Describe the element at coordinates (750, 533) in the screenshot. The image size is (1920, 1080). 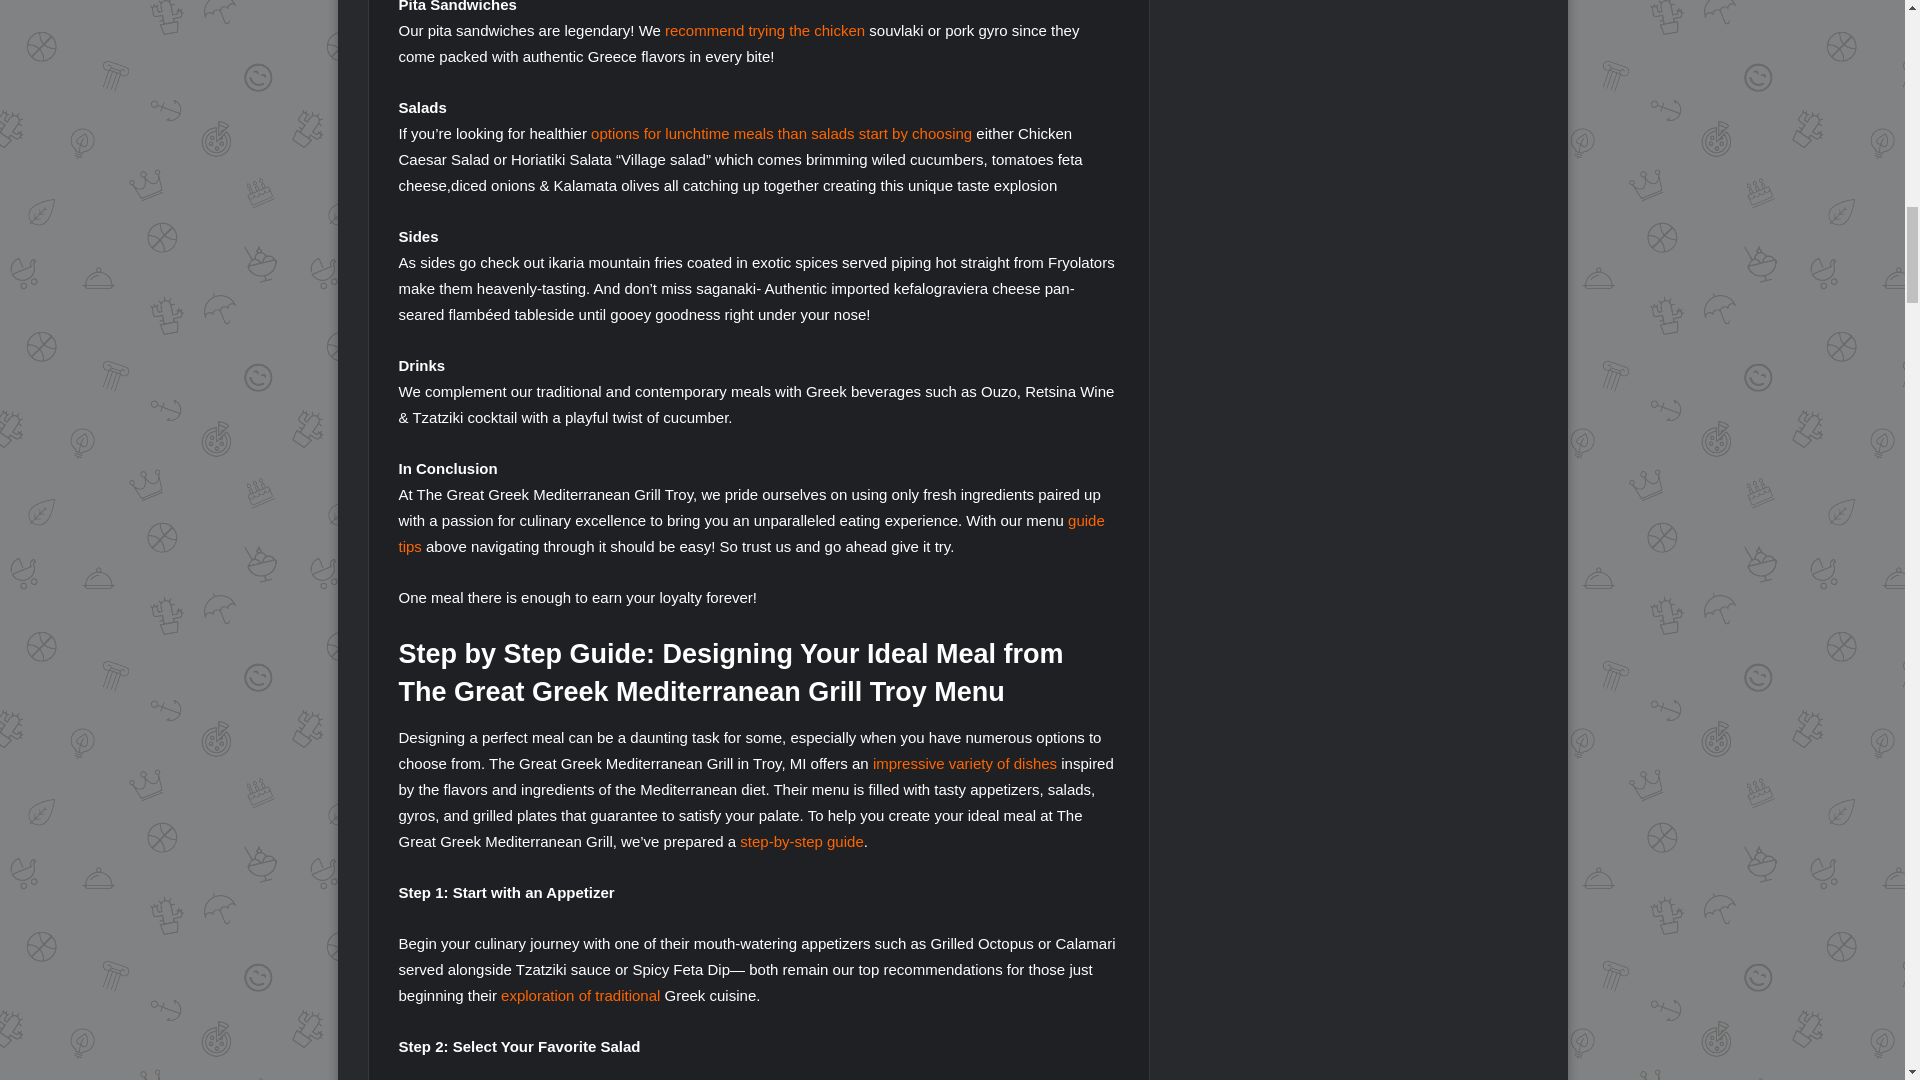
I see `guide tips` at that location.